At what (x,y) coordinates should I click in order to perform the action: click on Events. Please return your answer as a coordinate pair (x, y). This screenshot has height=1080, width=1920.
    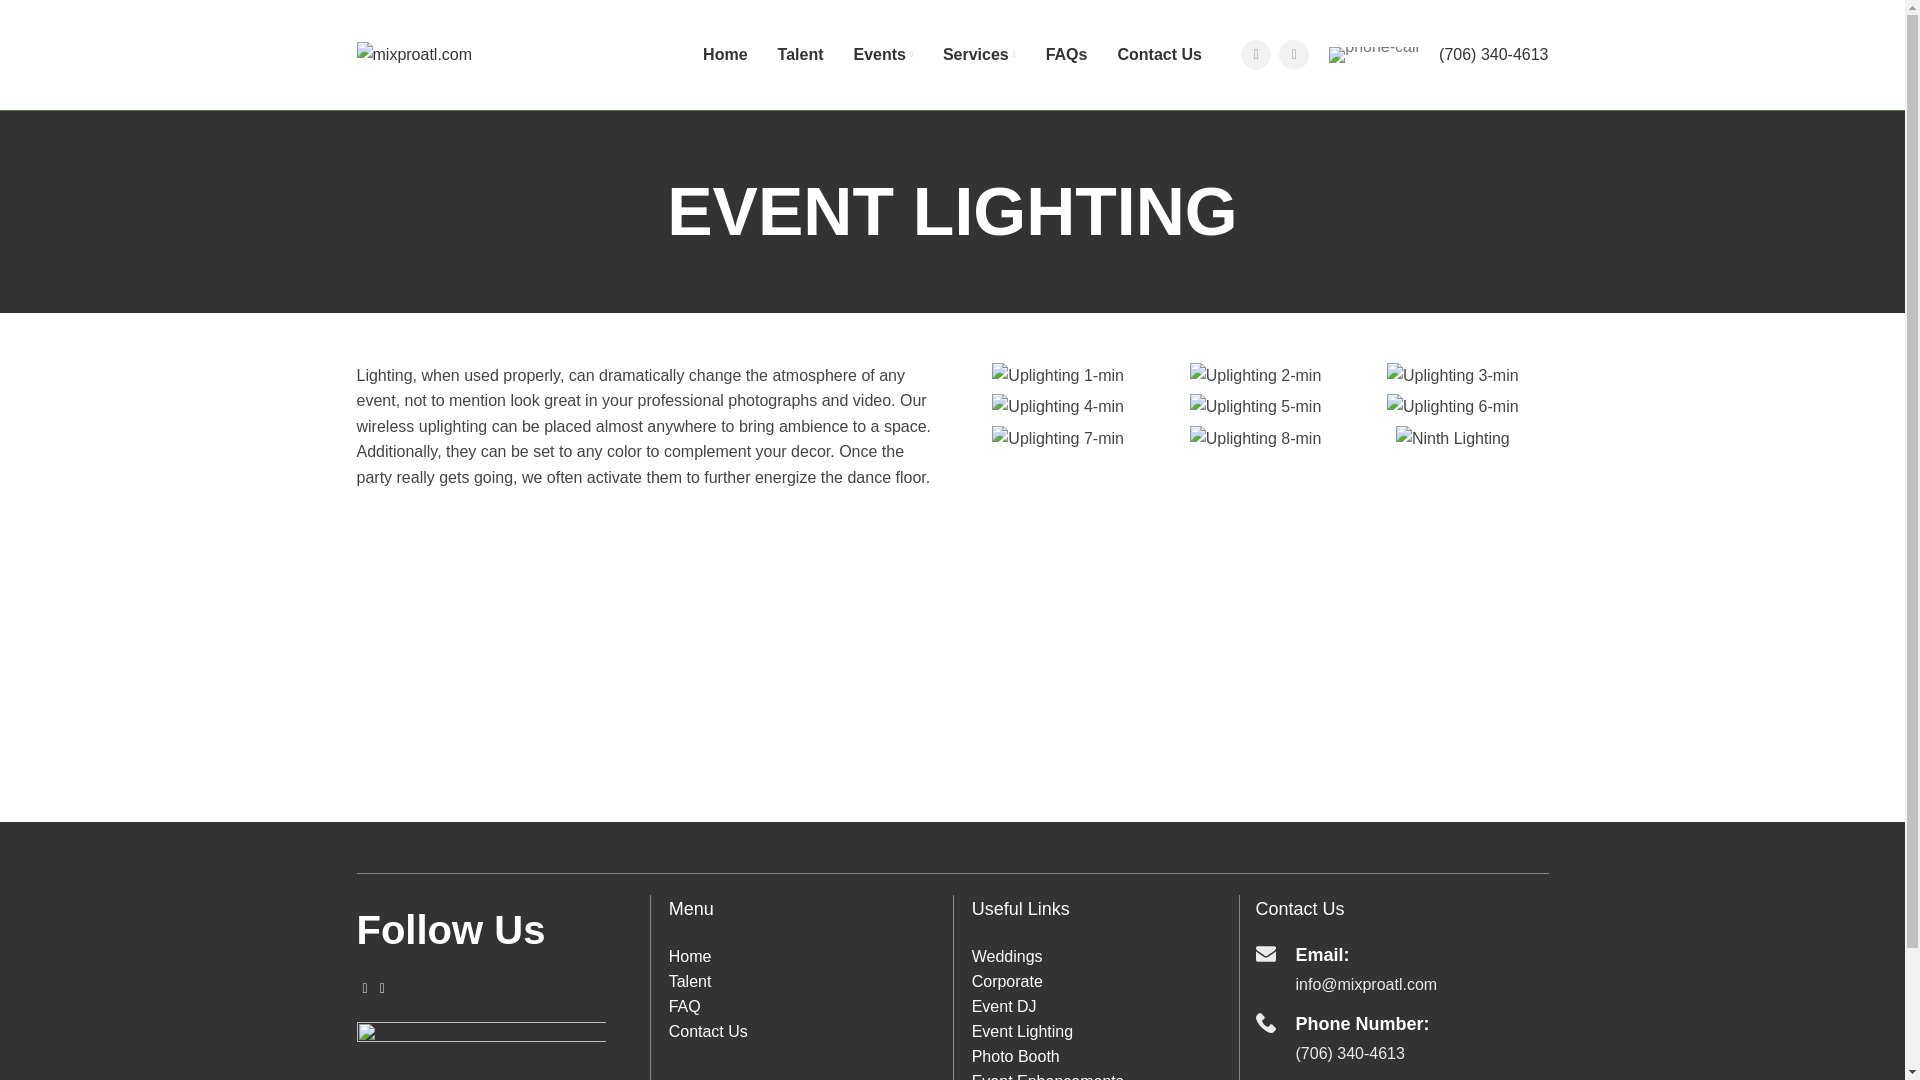
    Looking at the image, I should click on (884, 54).